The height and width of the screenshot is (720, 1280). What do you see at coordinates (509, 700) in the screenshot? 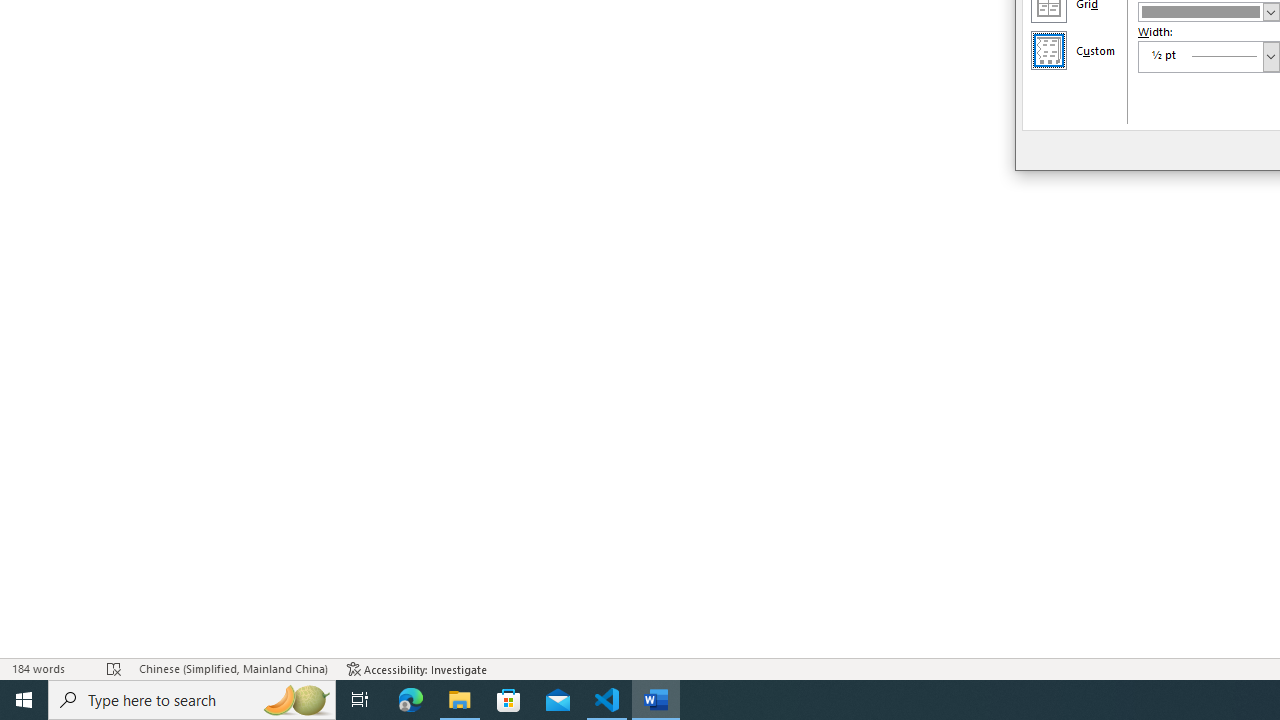
I see `Microsoft Store` at bounding box center [509, 700].